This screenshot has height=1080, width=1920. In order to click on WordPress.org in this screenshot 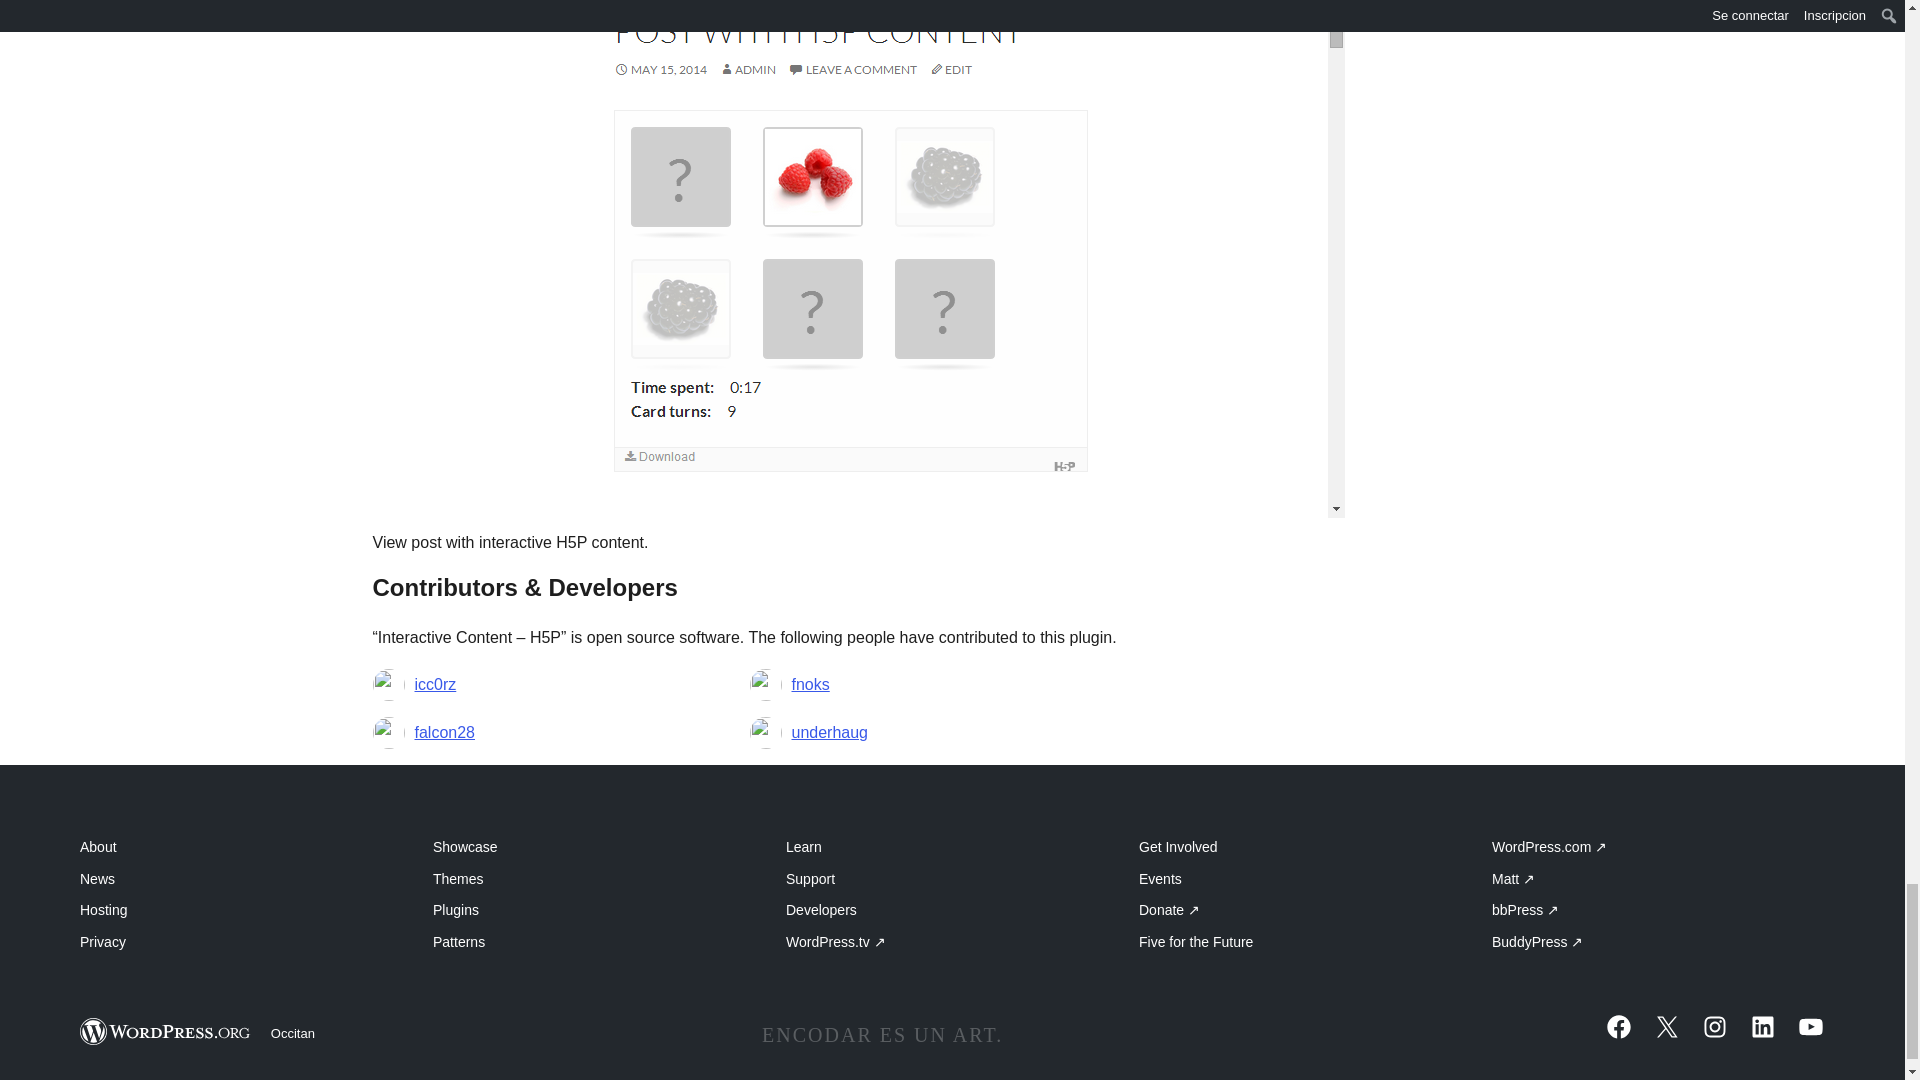, I will do `click(166, 1032)`.